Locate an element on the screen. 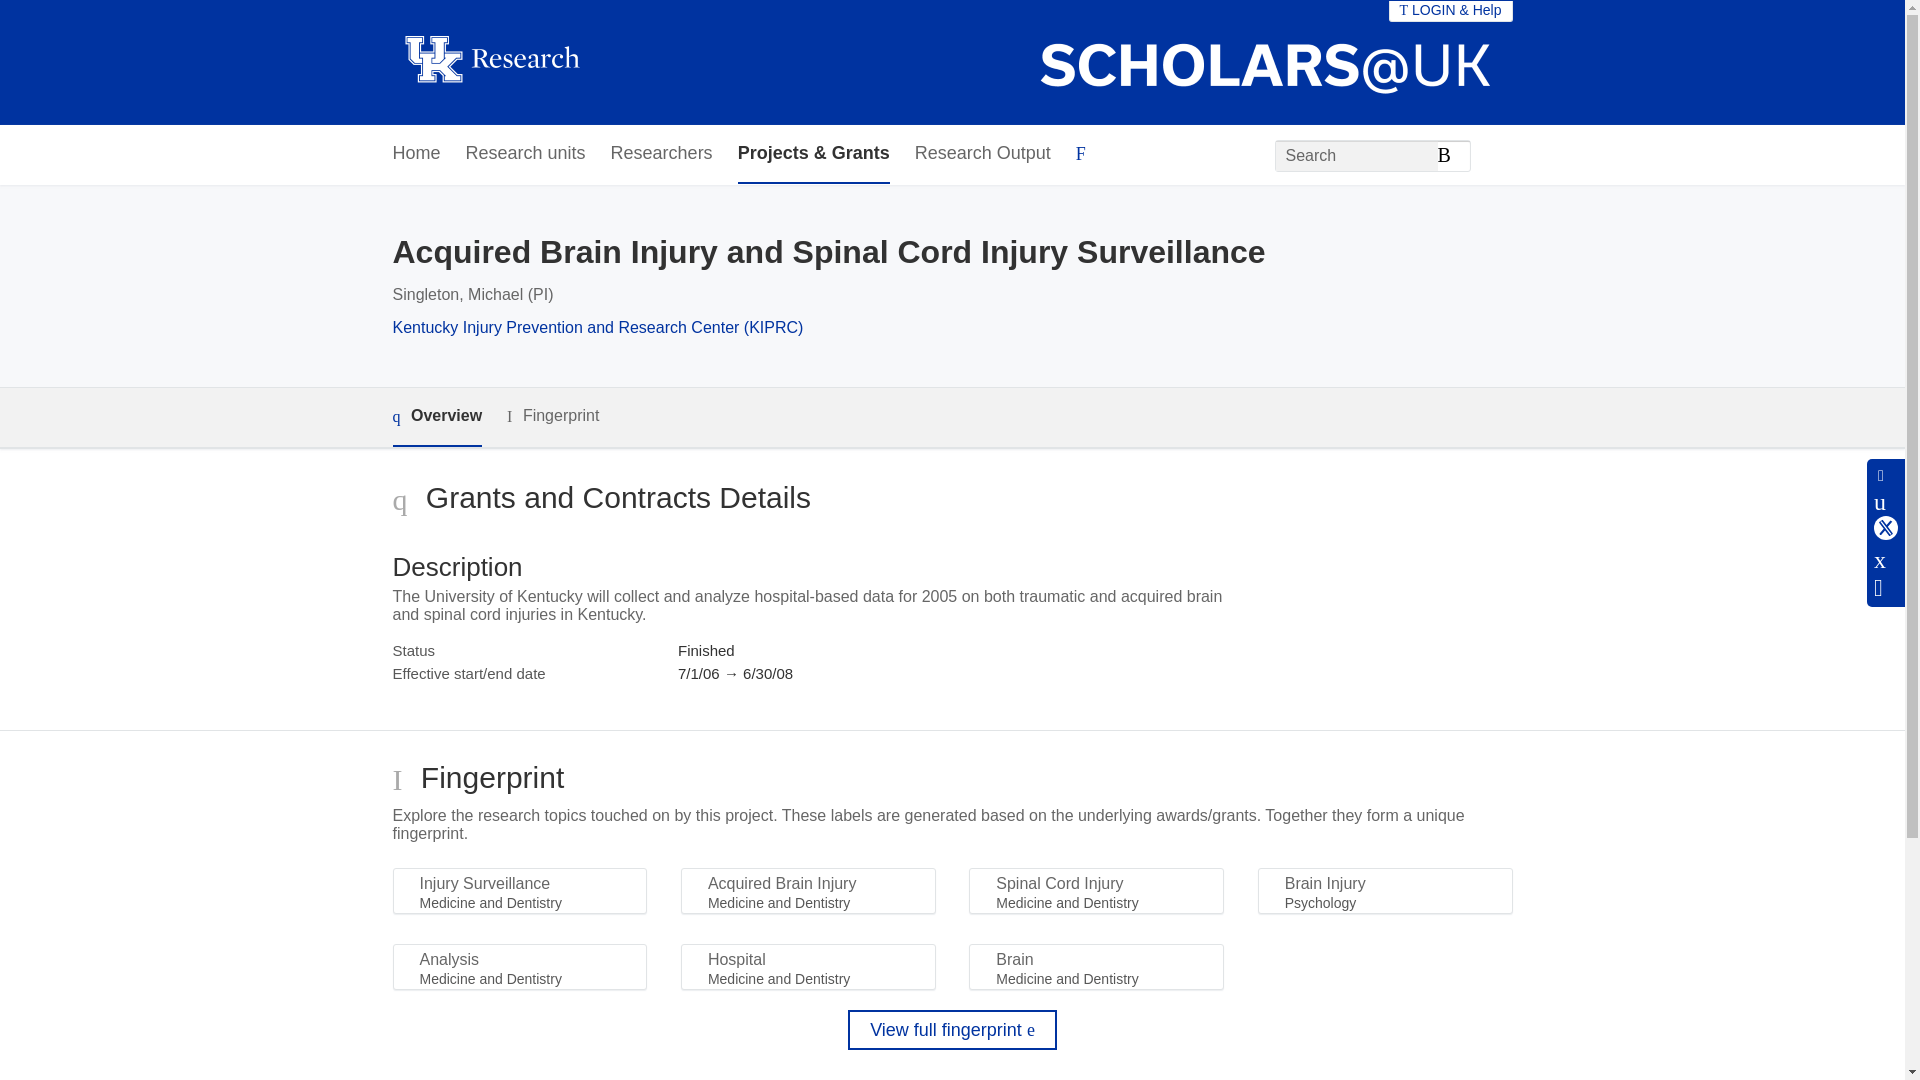 Image resolution: width=1920 pixels, height=1080 pixels. Overview is located at coordinates (436, 417).